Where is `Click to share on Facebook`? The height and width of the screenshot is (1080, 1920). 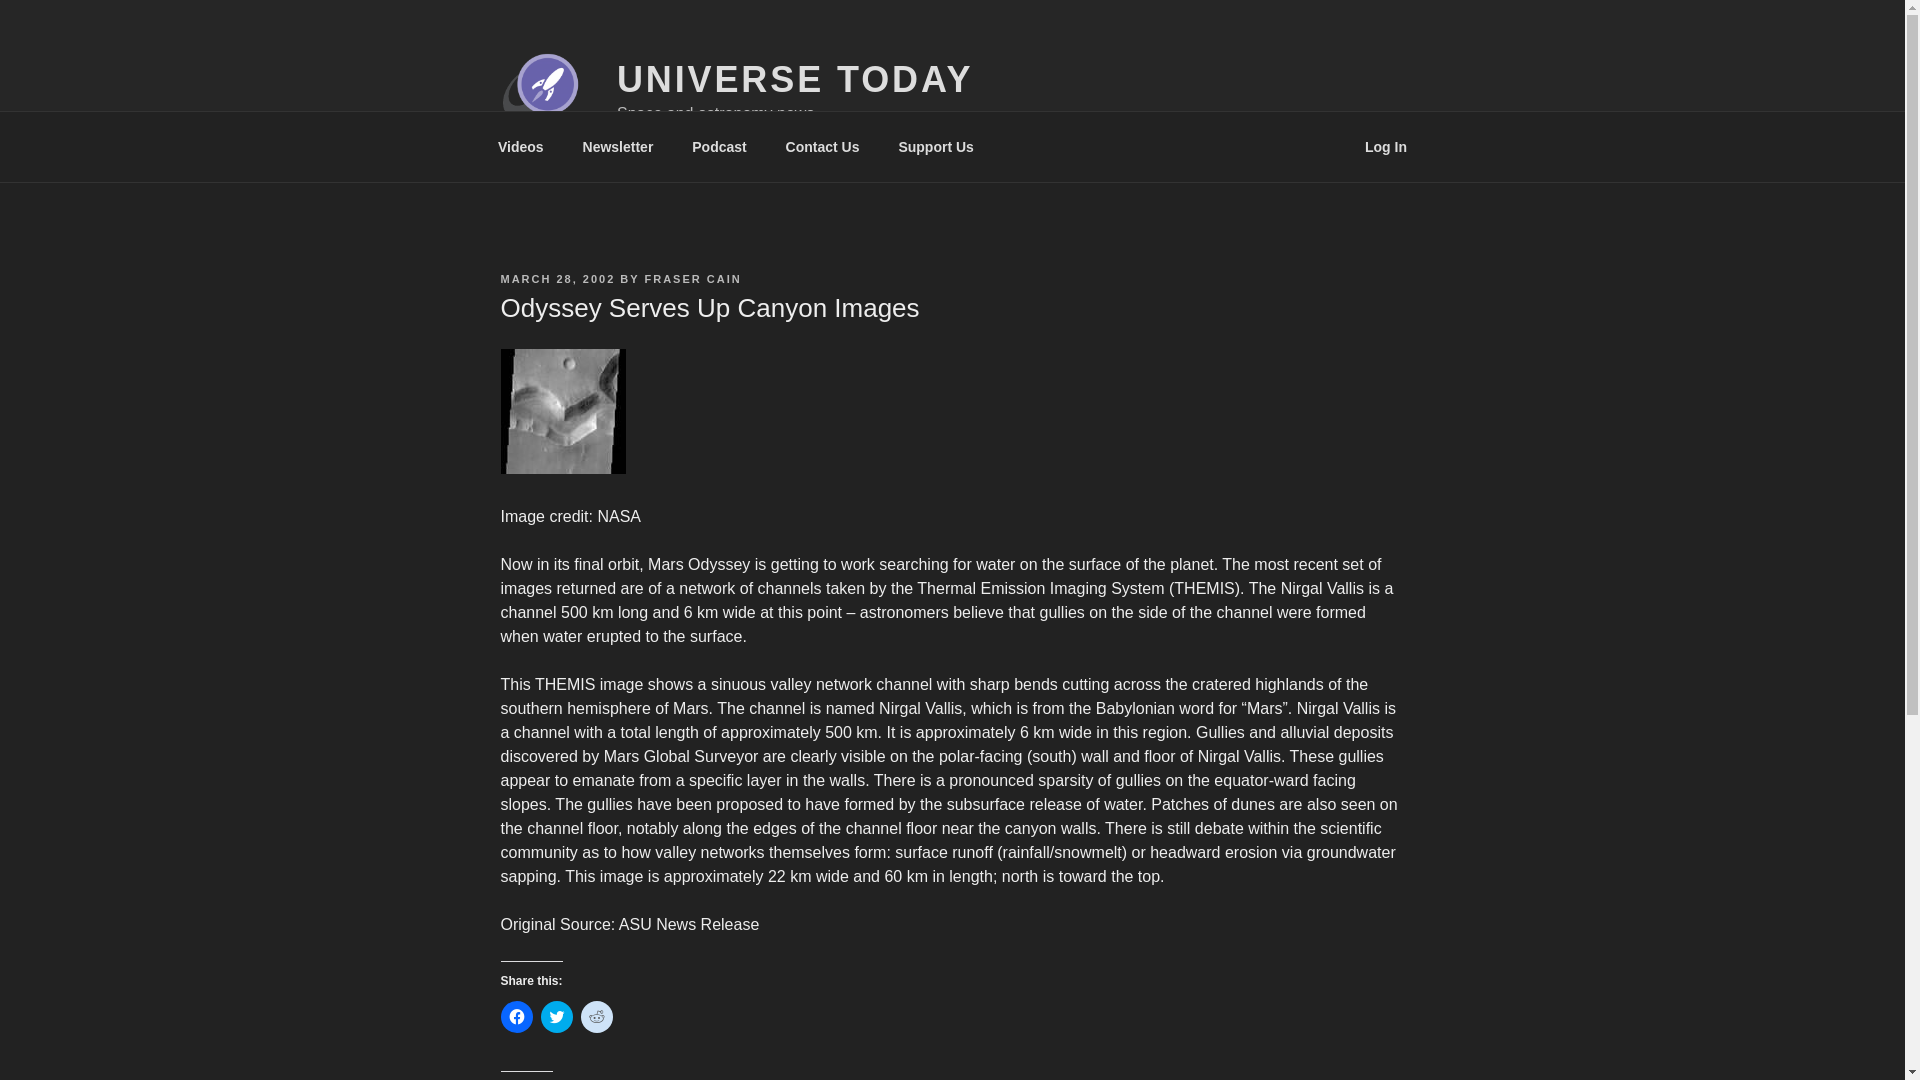
Click to share on Facebook is located at coordinates (515, 1016).